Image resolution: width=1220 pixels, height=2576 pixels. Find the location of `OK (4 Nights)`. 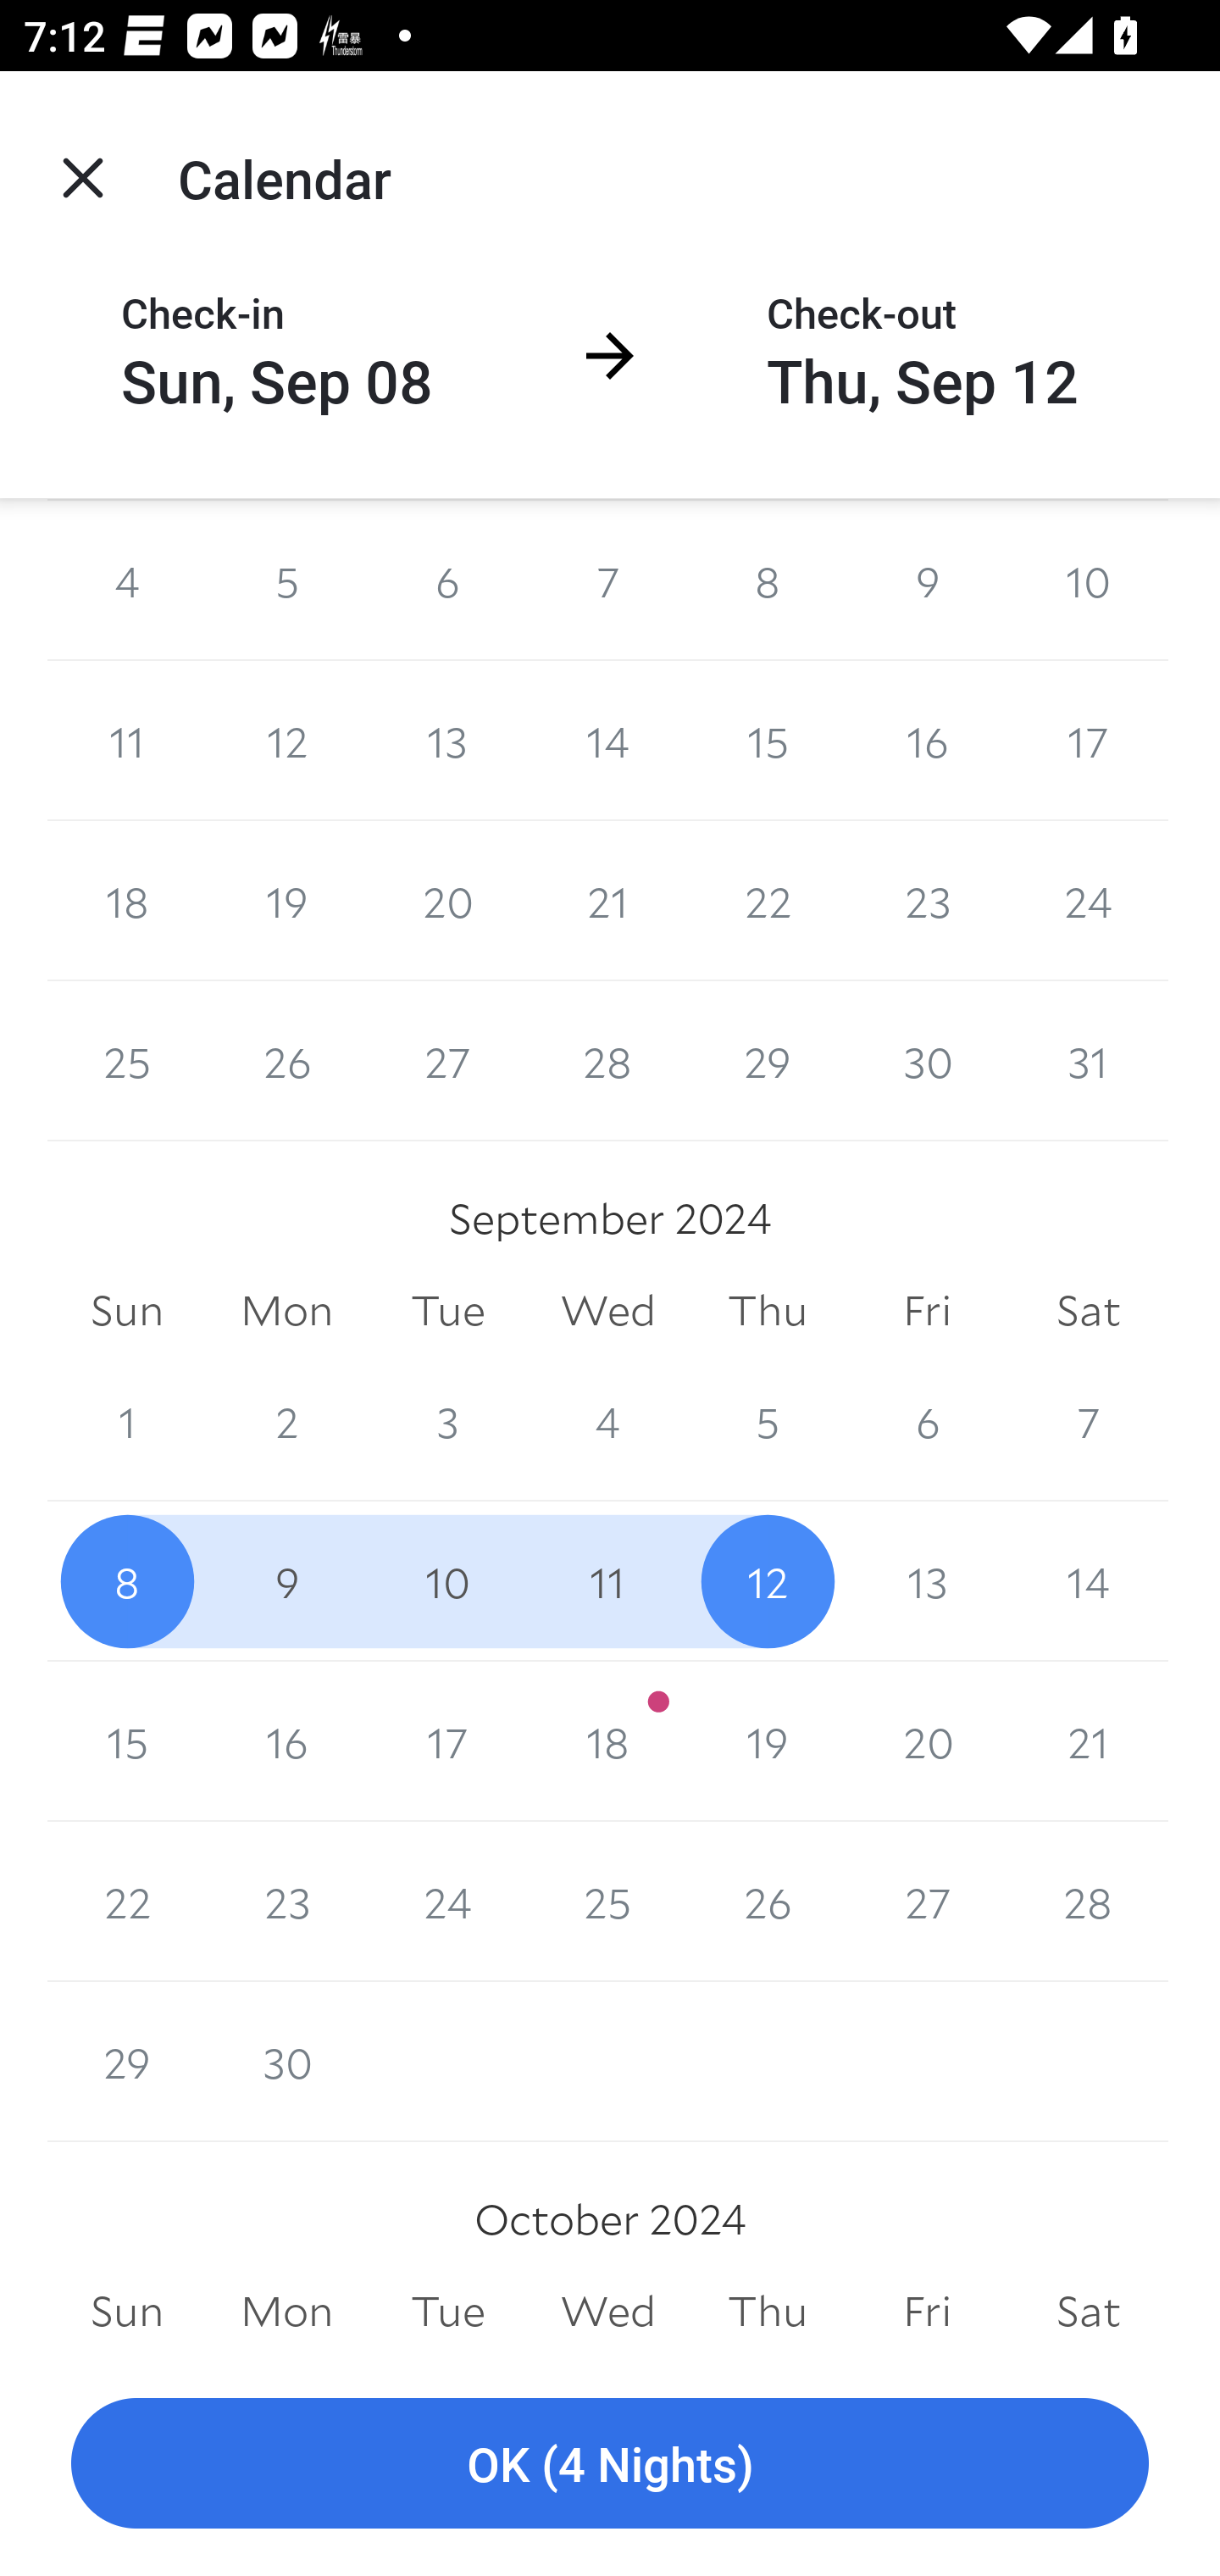

OK (4 Nights) is located at coordinates (610, 2464).